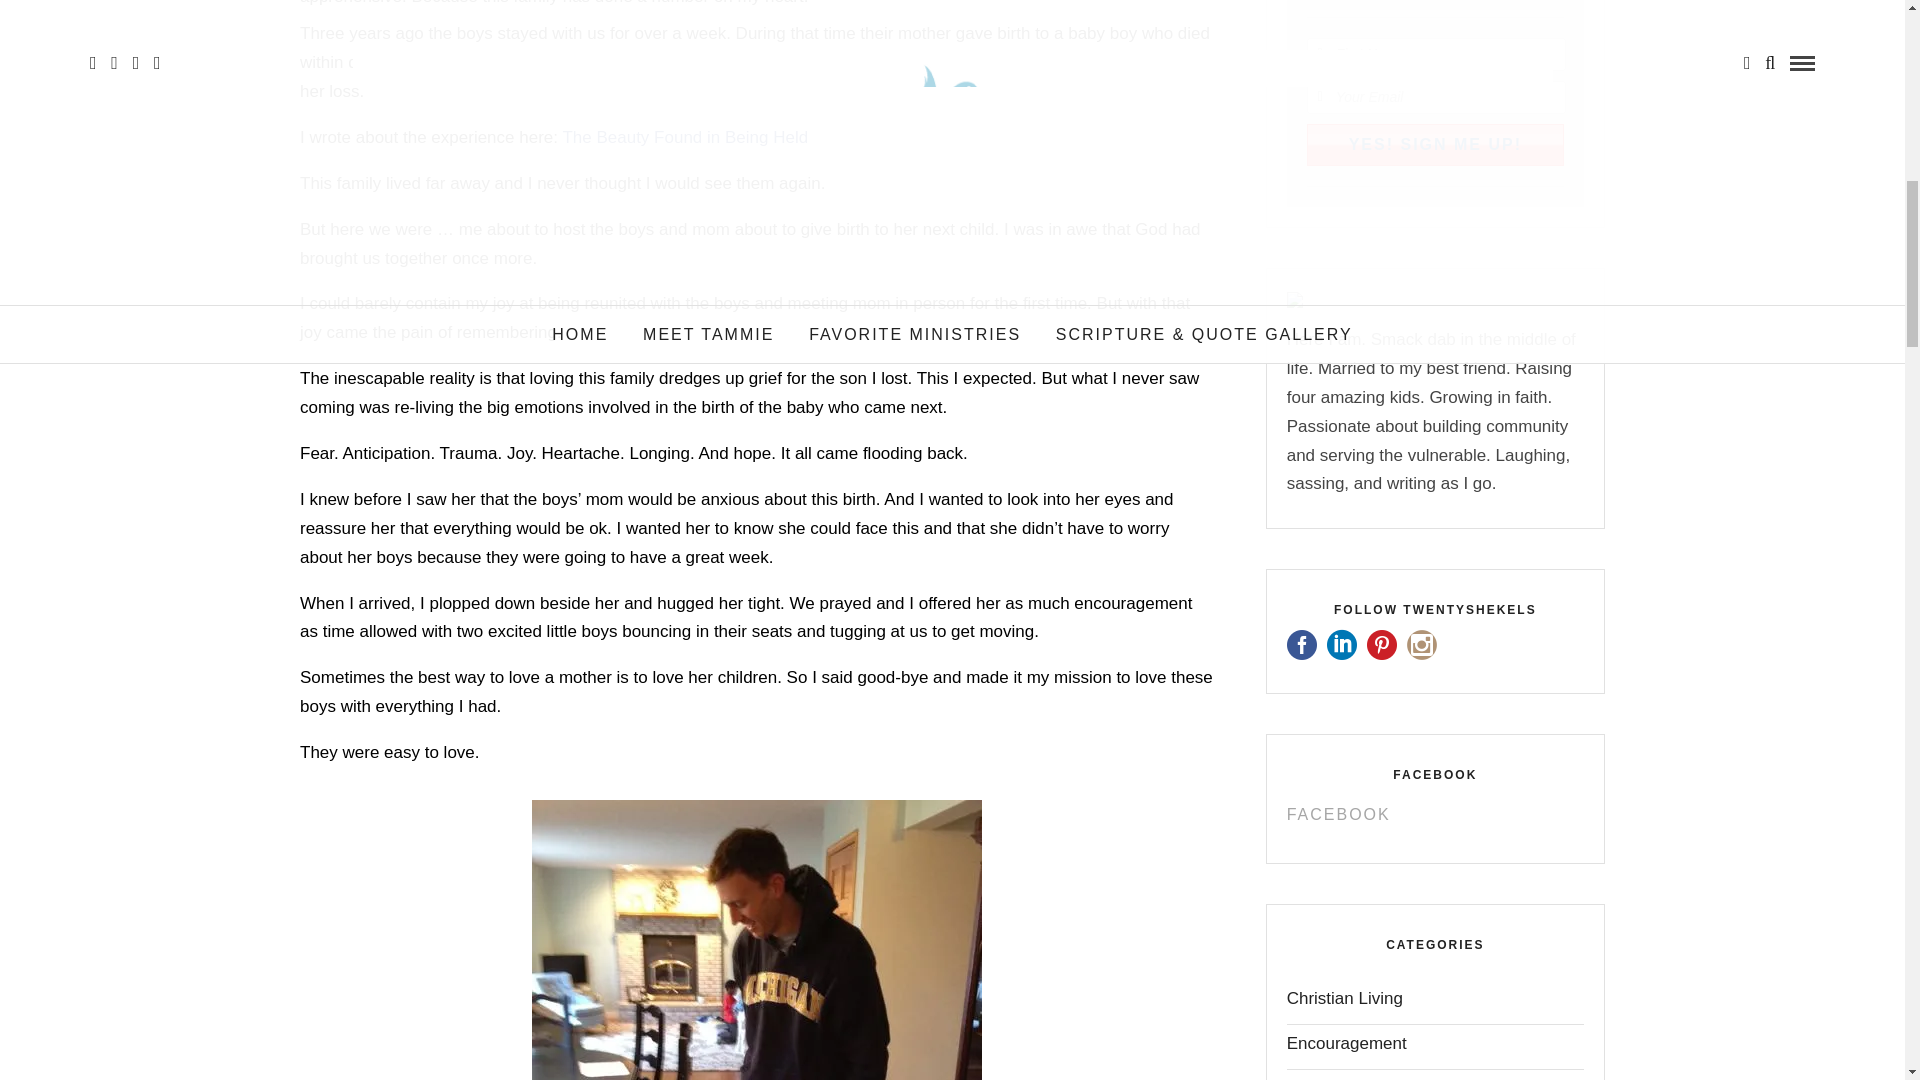 The image size is (1920, 1080). I want to click on The Beauty Found in Being Held, so click(685, 137).